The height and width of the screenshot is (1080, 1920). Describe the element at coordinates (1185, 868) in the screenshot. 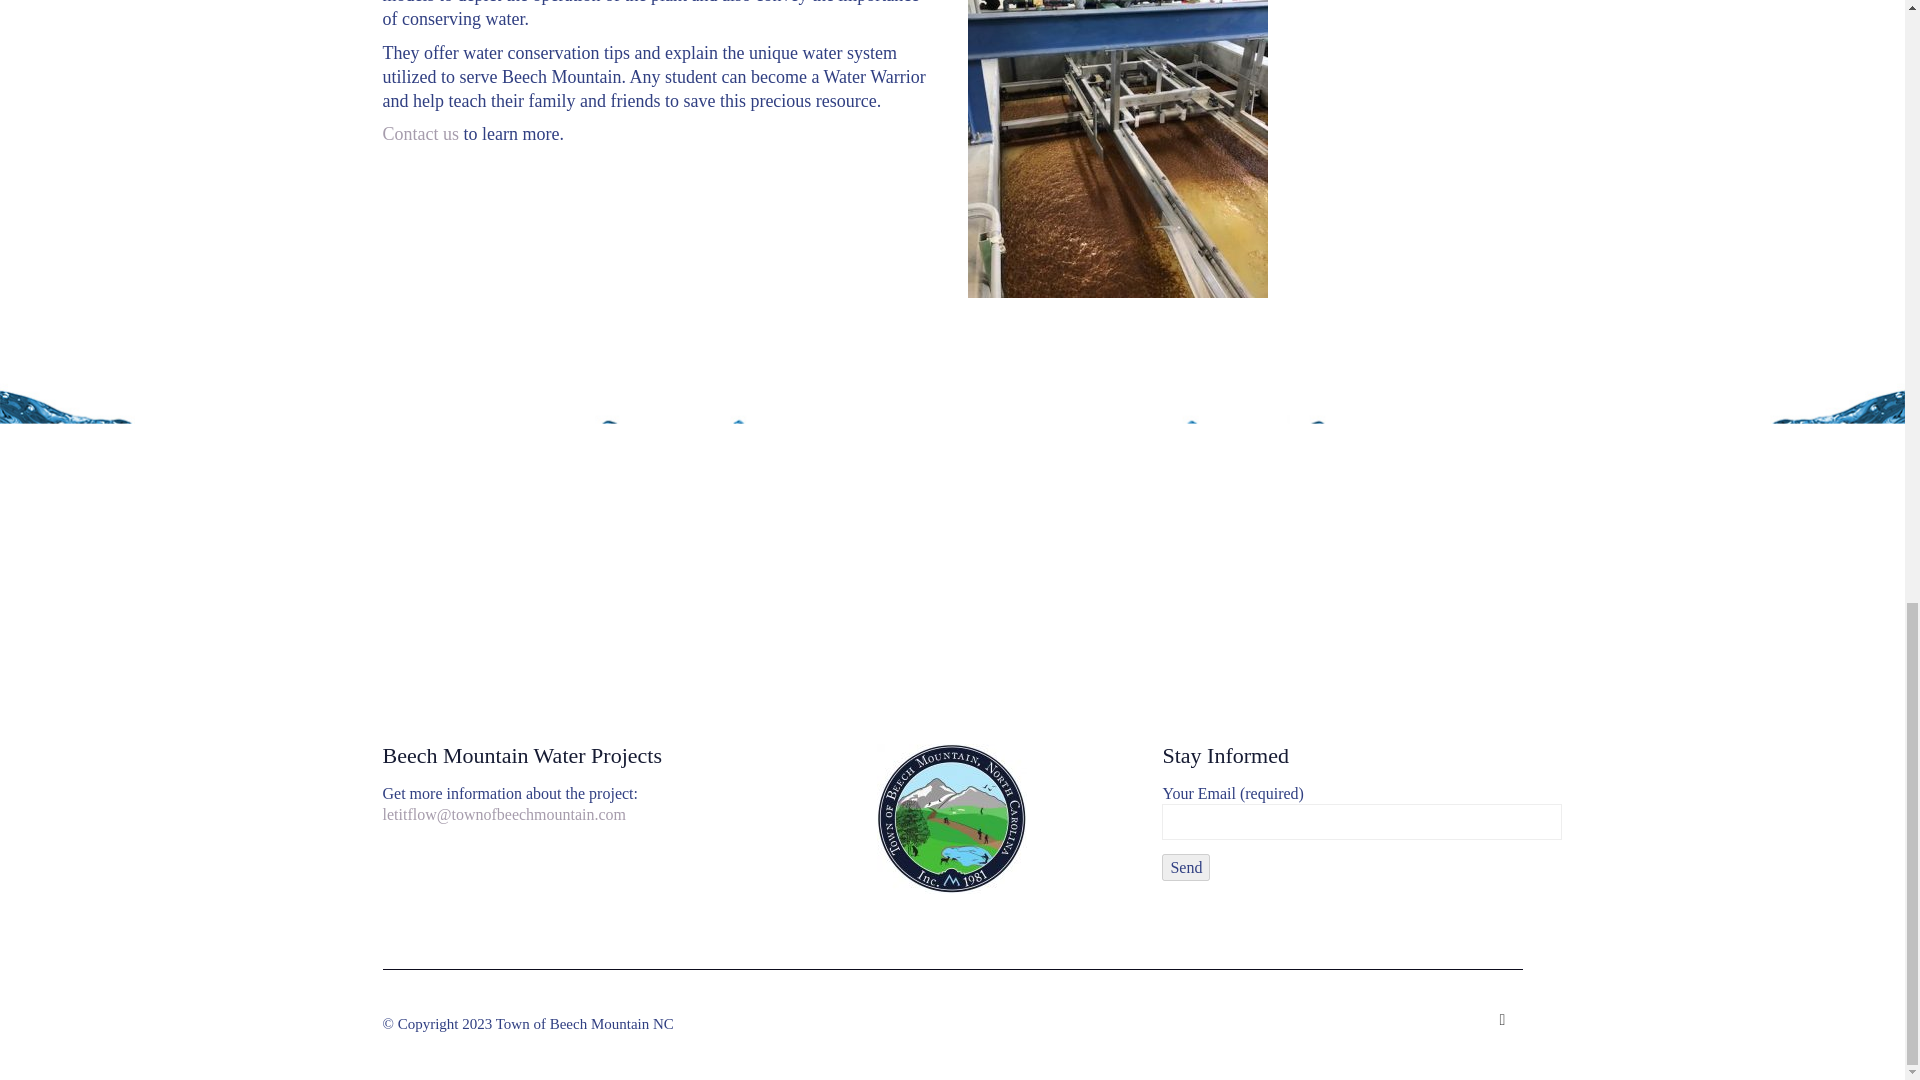

I see `Send` at that location.